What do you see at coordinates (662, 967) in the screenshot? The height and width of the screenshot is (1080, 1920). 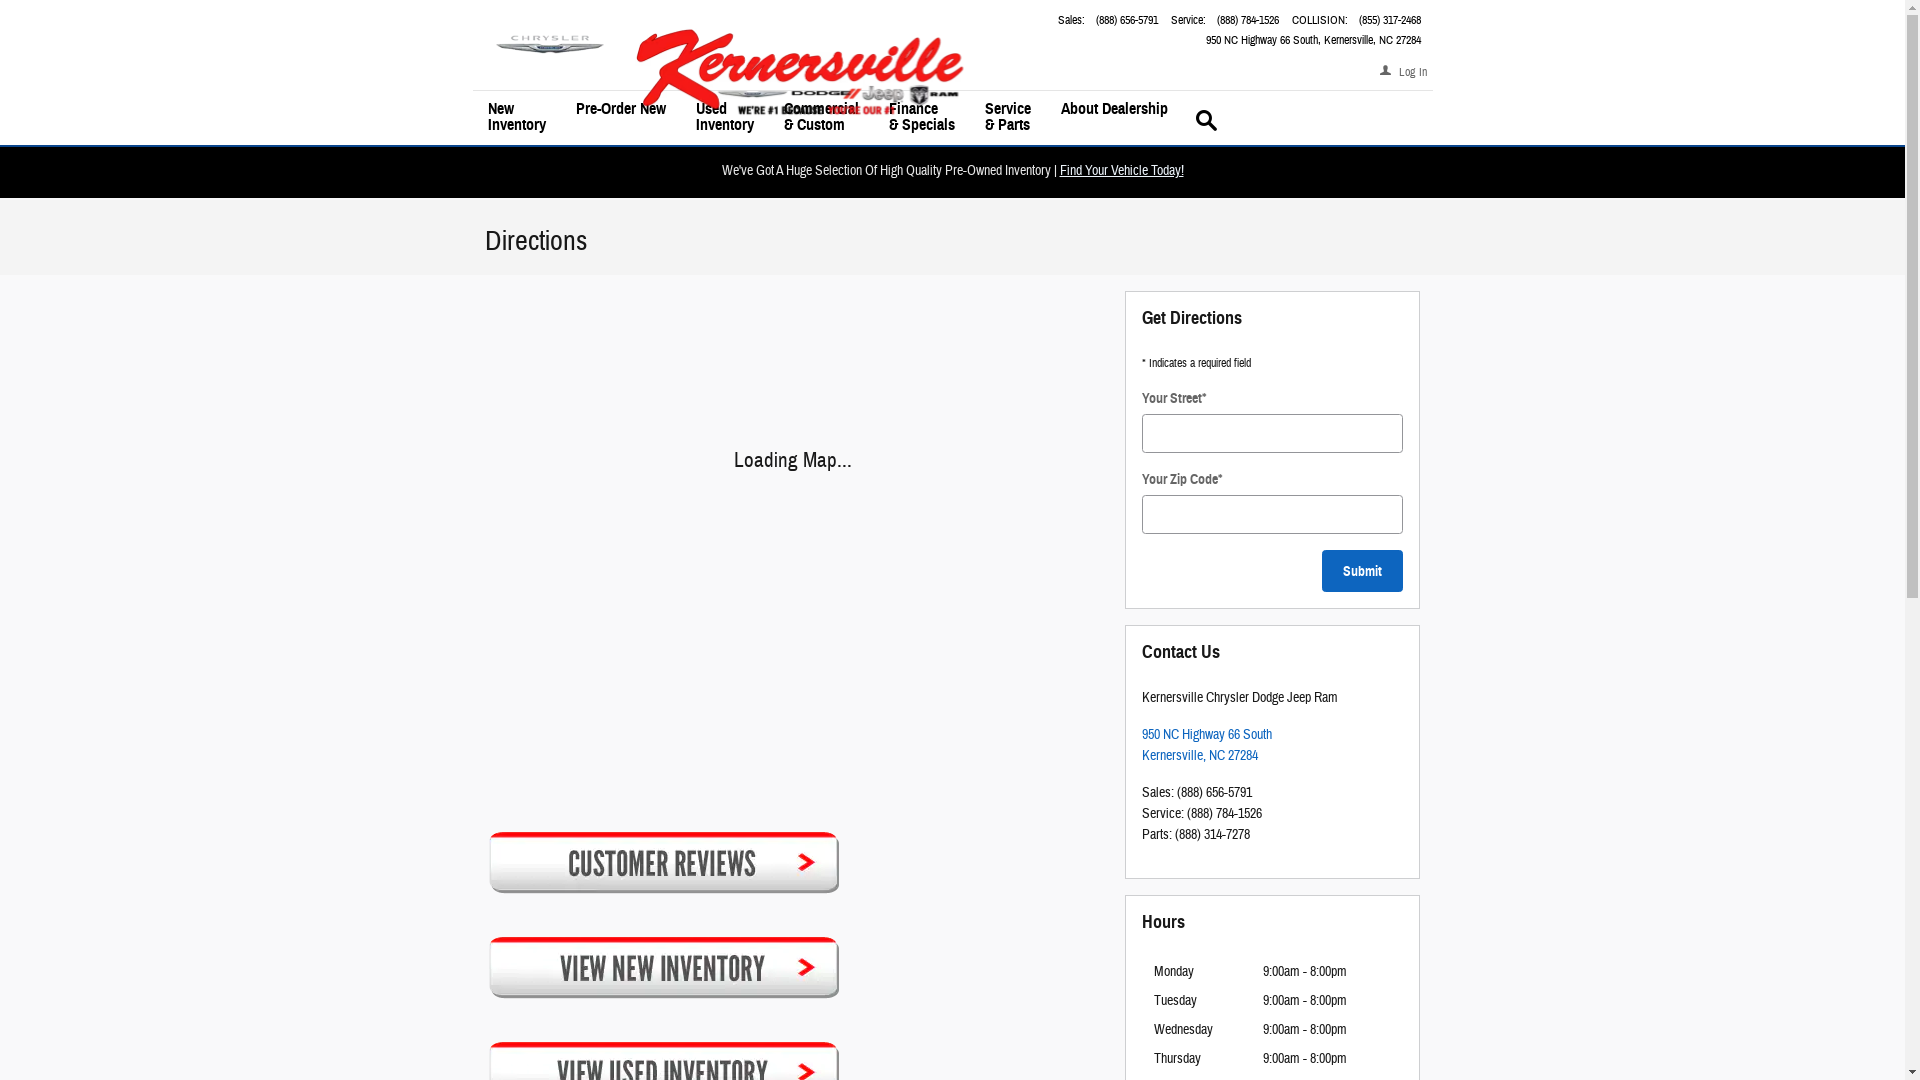 I see `VIEW-NEW-INVENTORY.png` at bounding box center [662, 967].